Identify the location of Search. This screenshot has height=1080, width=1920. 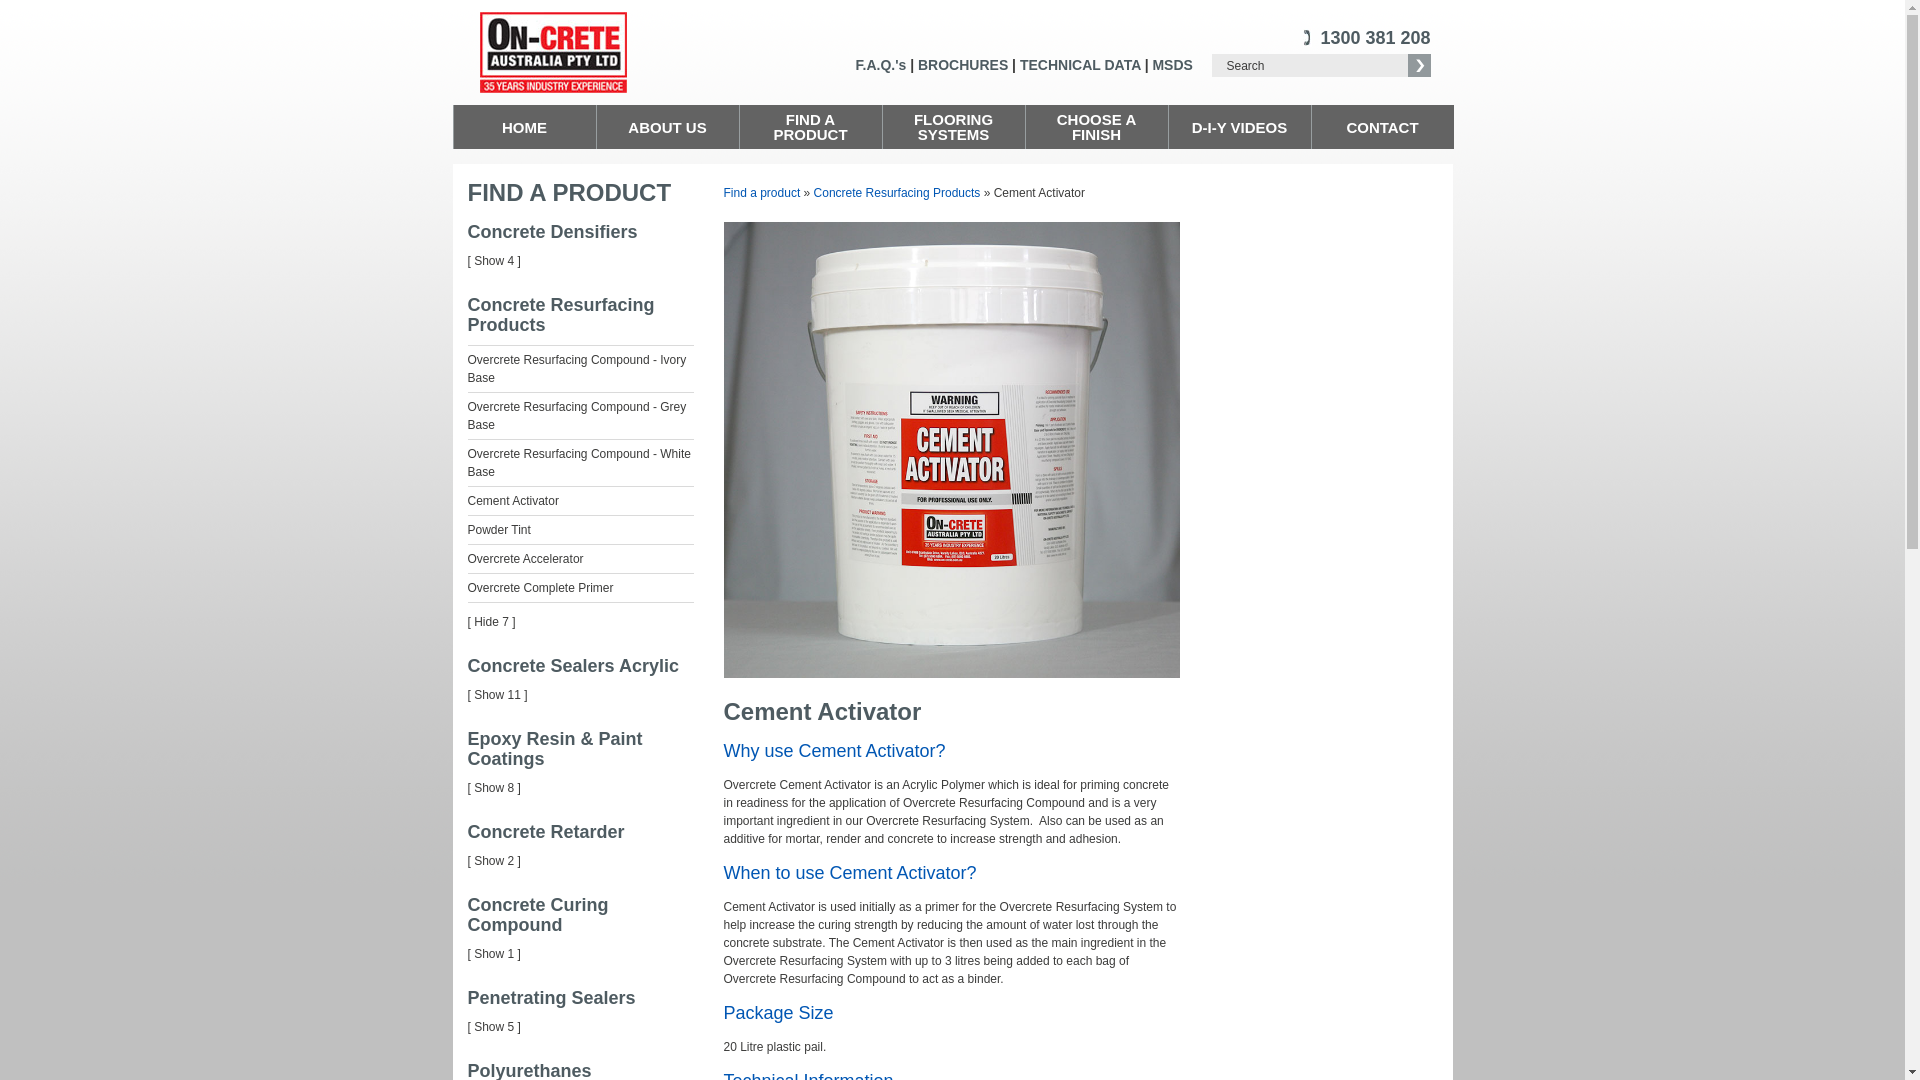
(1310, 66).